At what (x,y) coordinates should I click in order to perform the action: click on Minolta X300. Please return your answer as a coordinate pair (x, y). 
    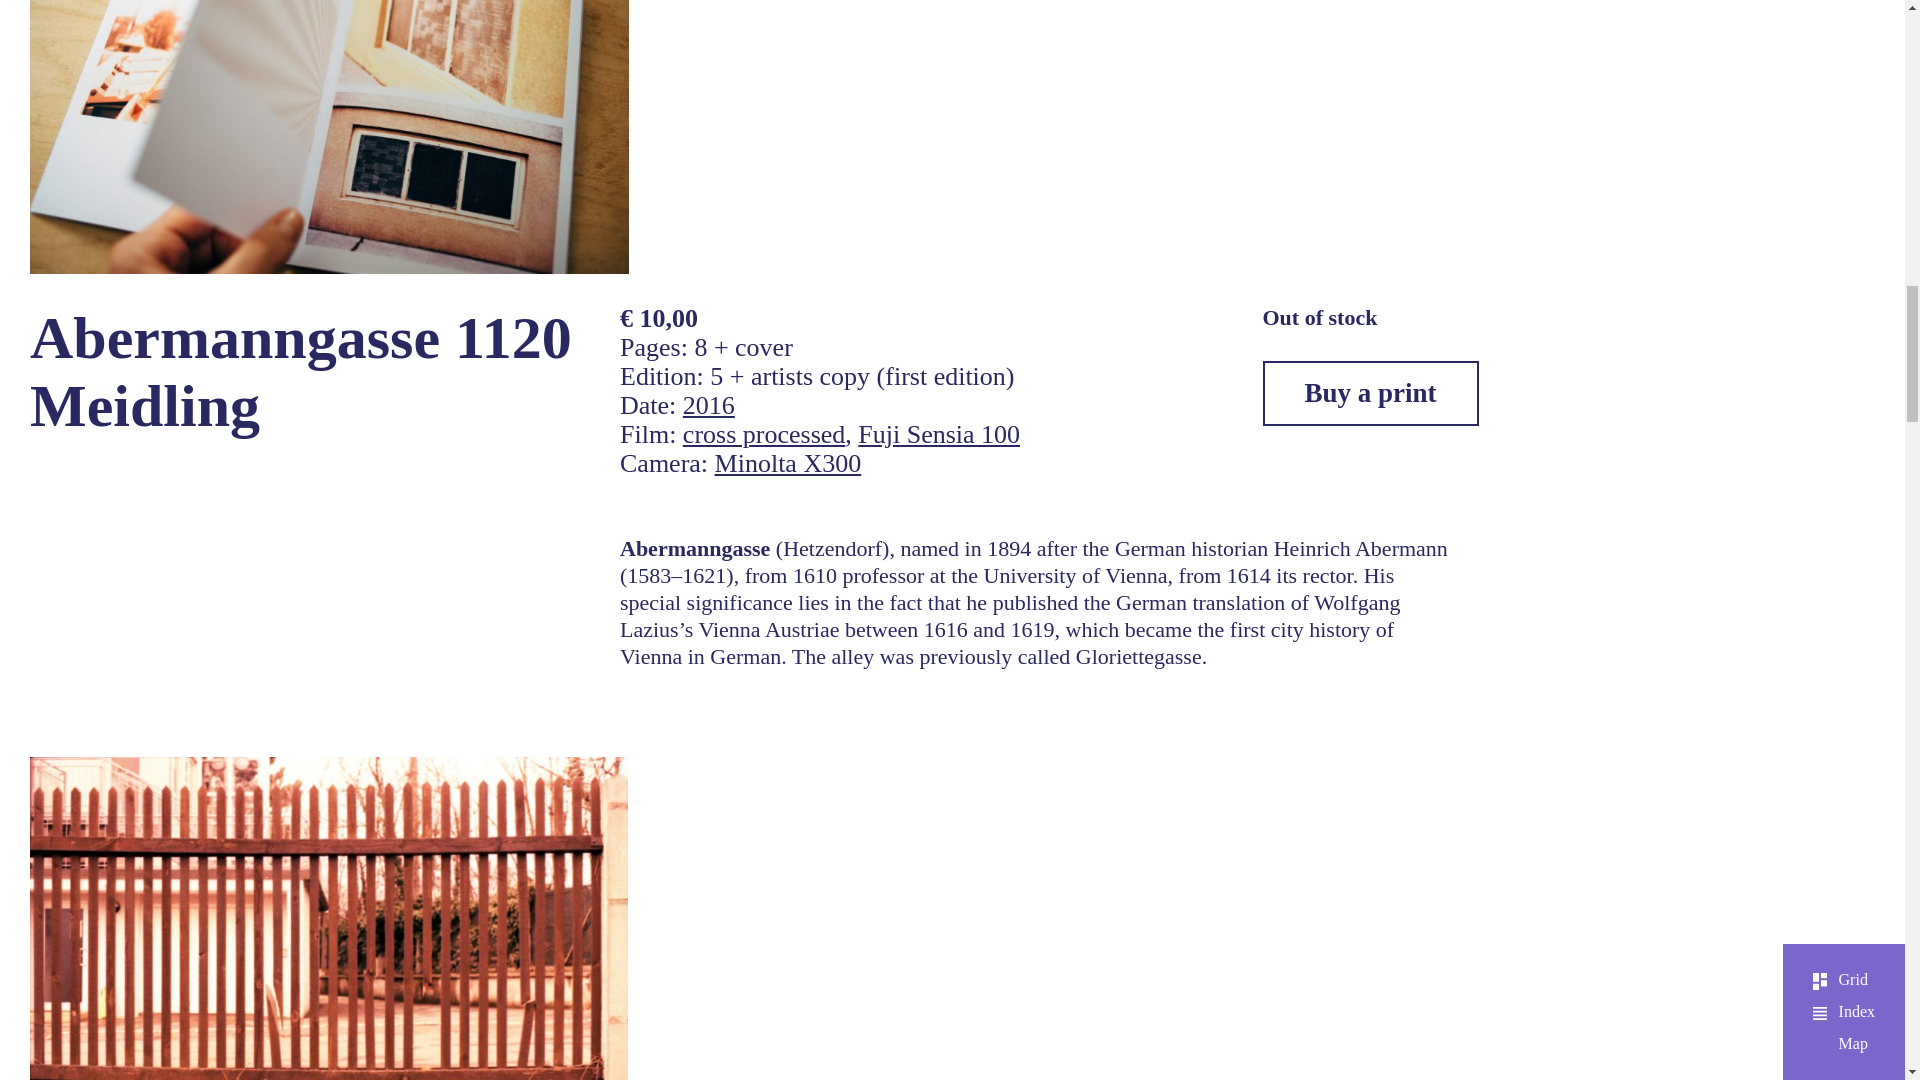
    Looking at the image, I should click on (788, 464).